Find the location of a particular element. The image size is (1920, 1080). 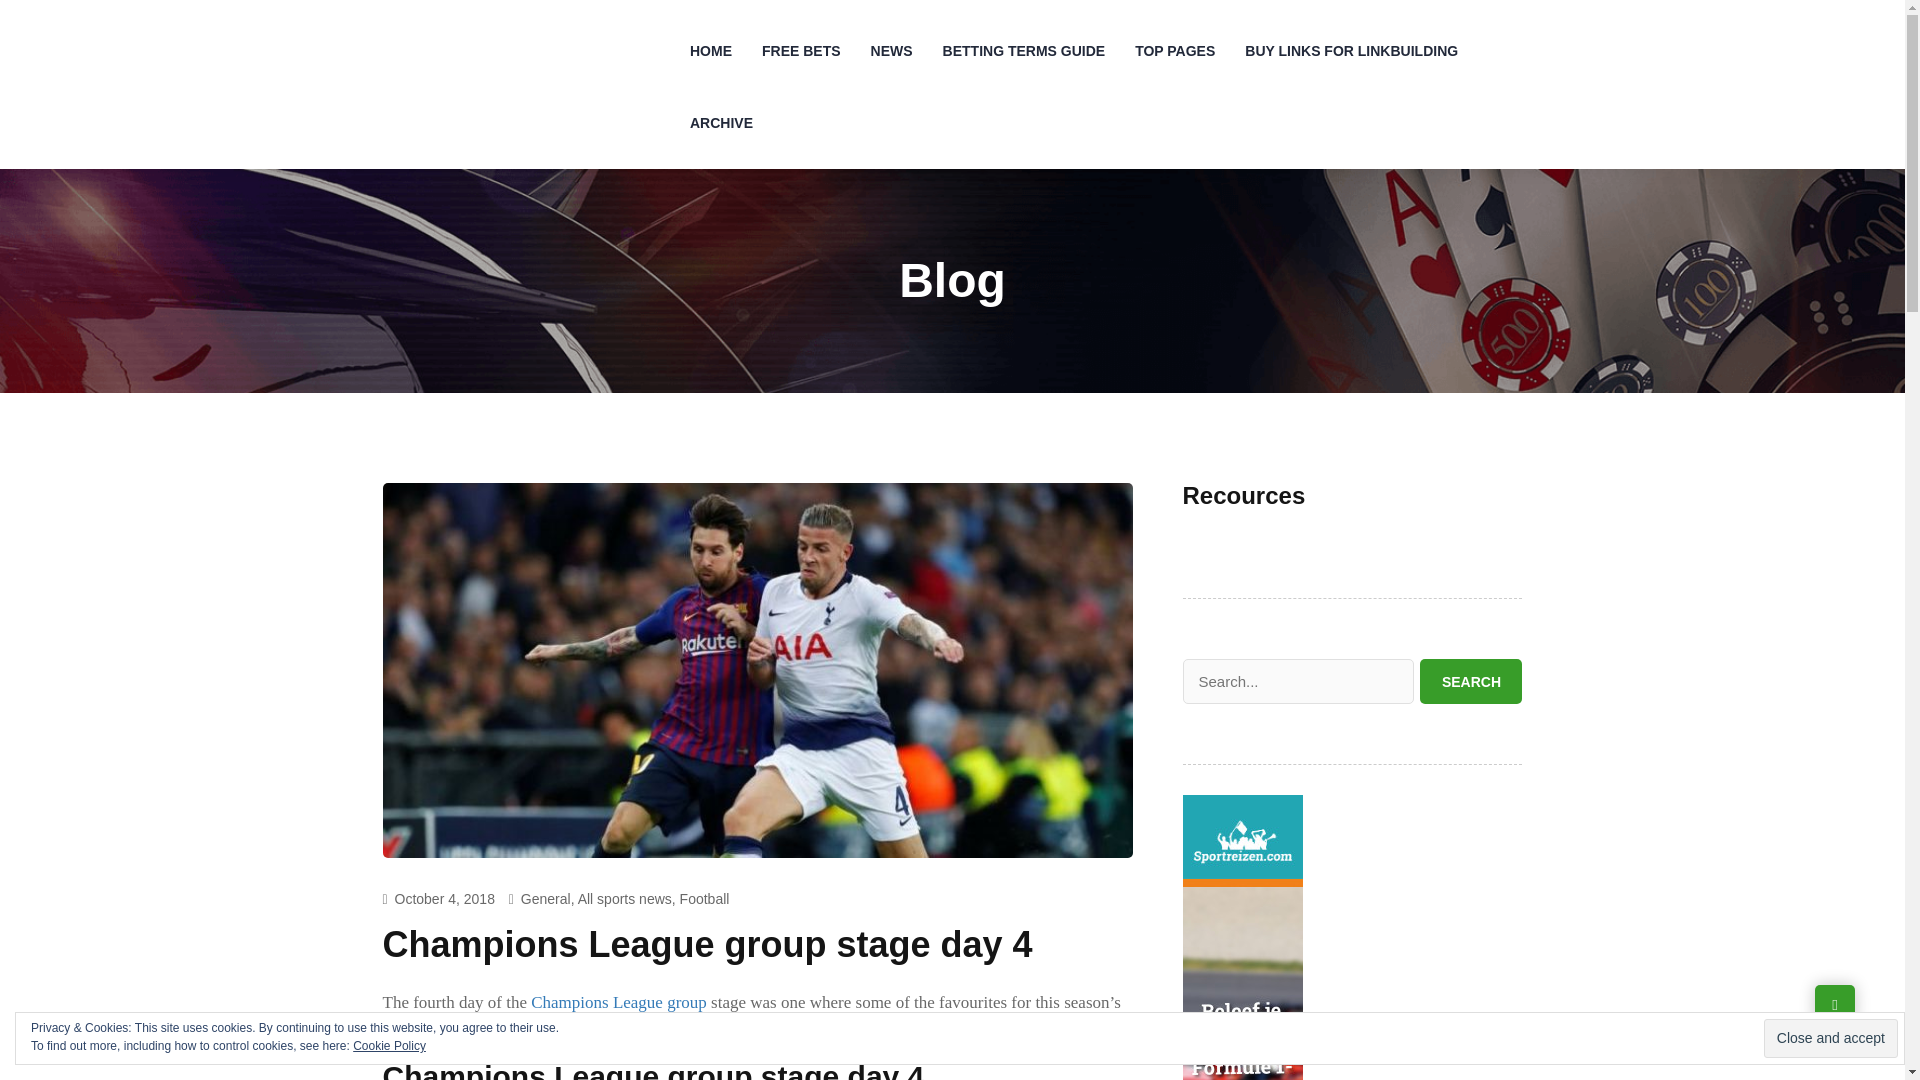

BUY LINKS FOR LINKBUILDING is located at coordinates (1351, 51).